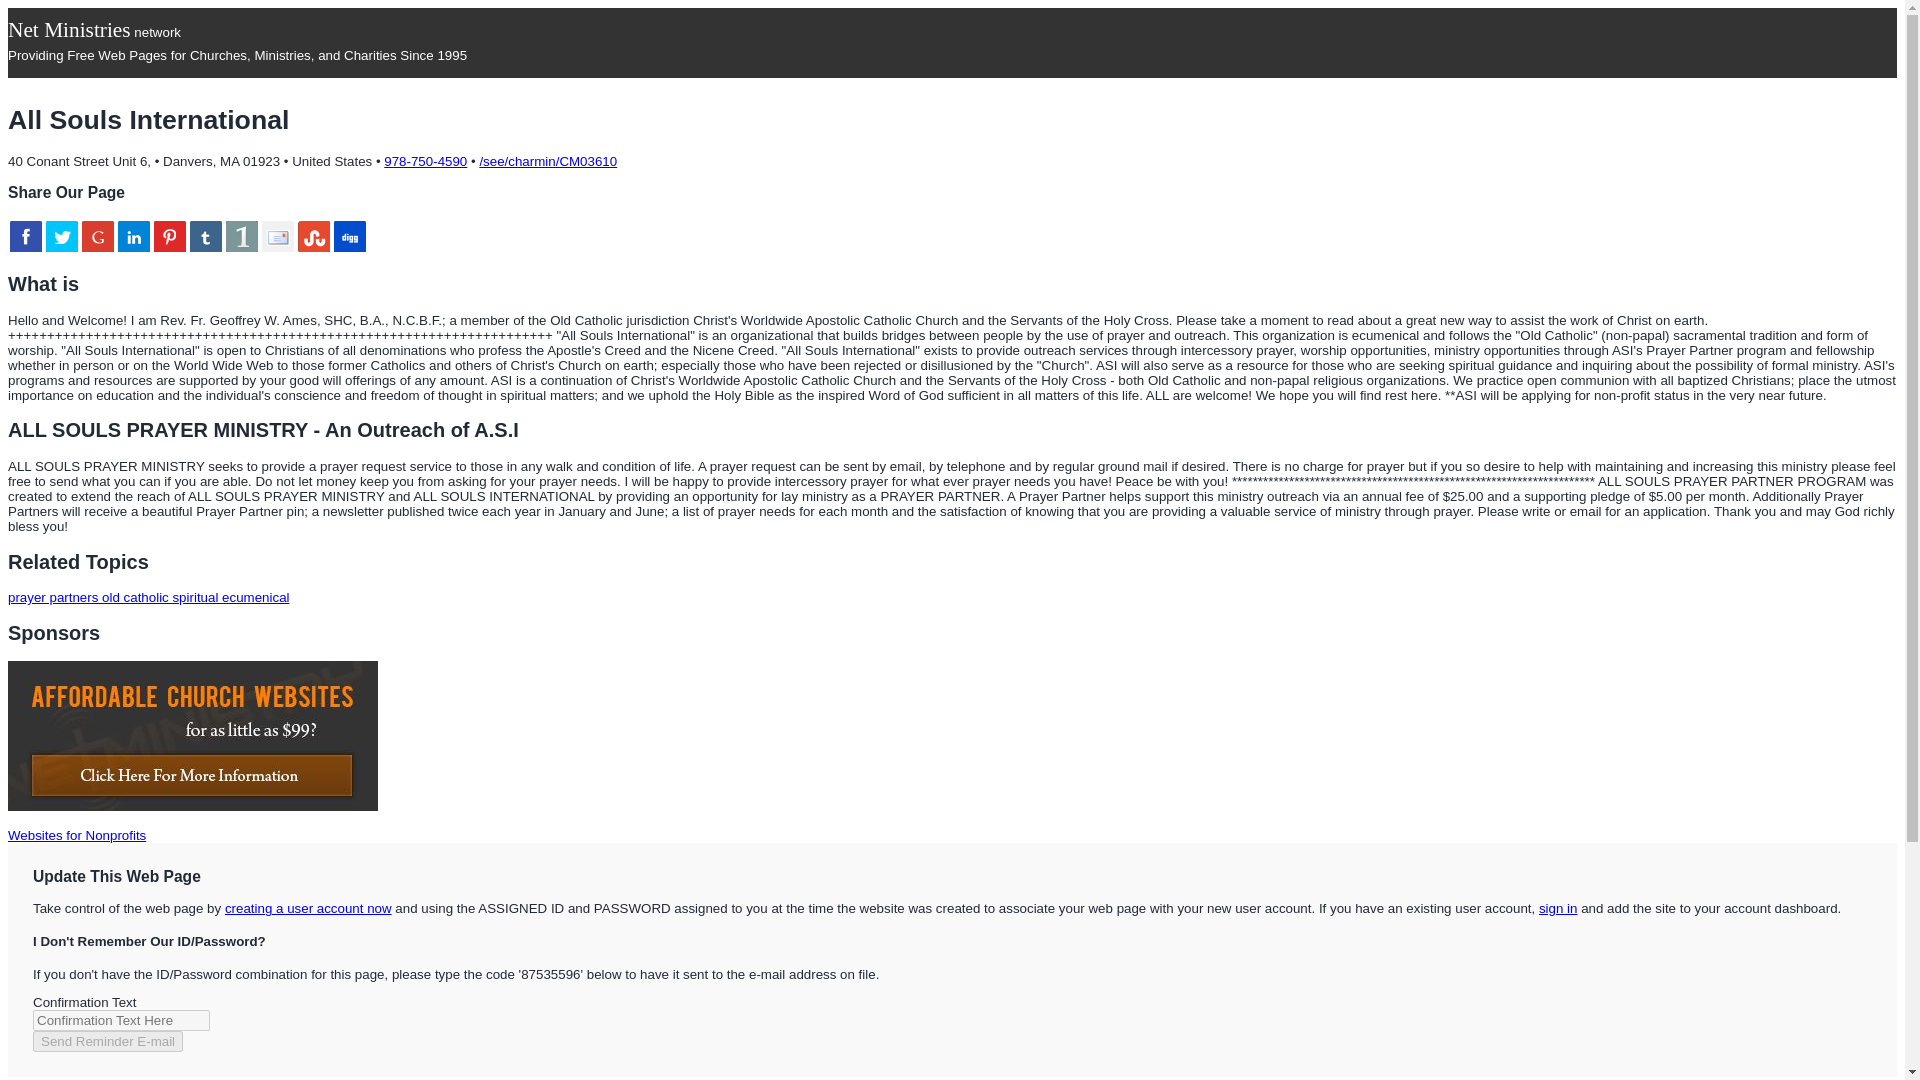 Image resolution: width=1920 pixels, height=1080 pixels. I want to click on Share this page on googleplus, so click(98, 236).